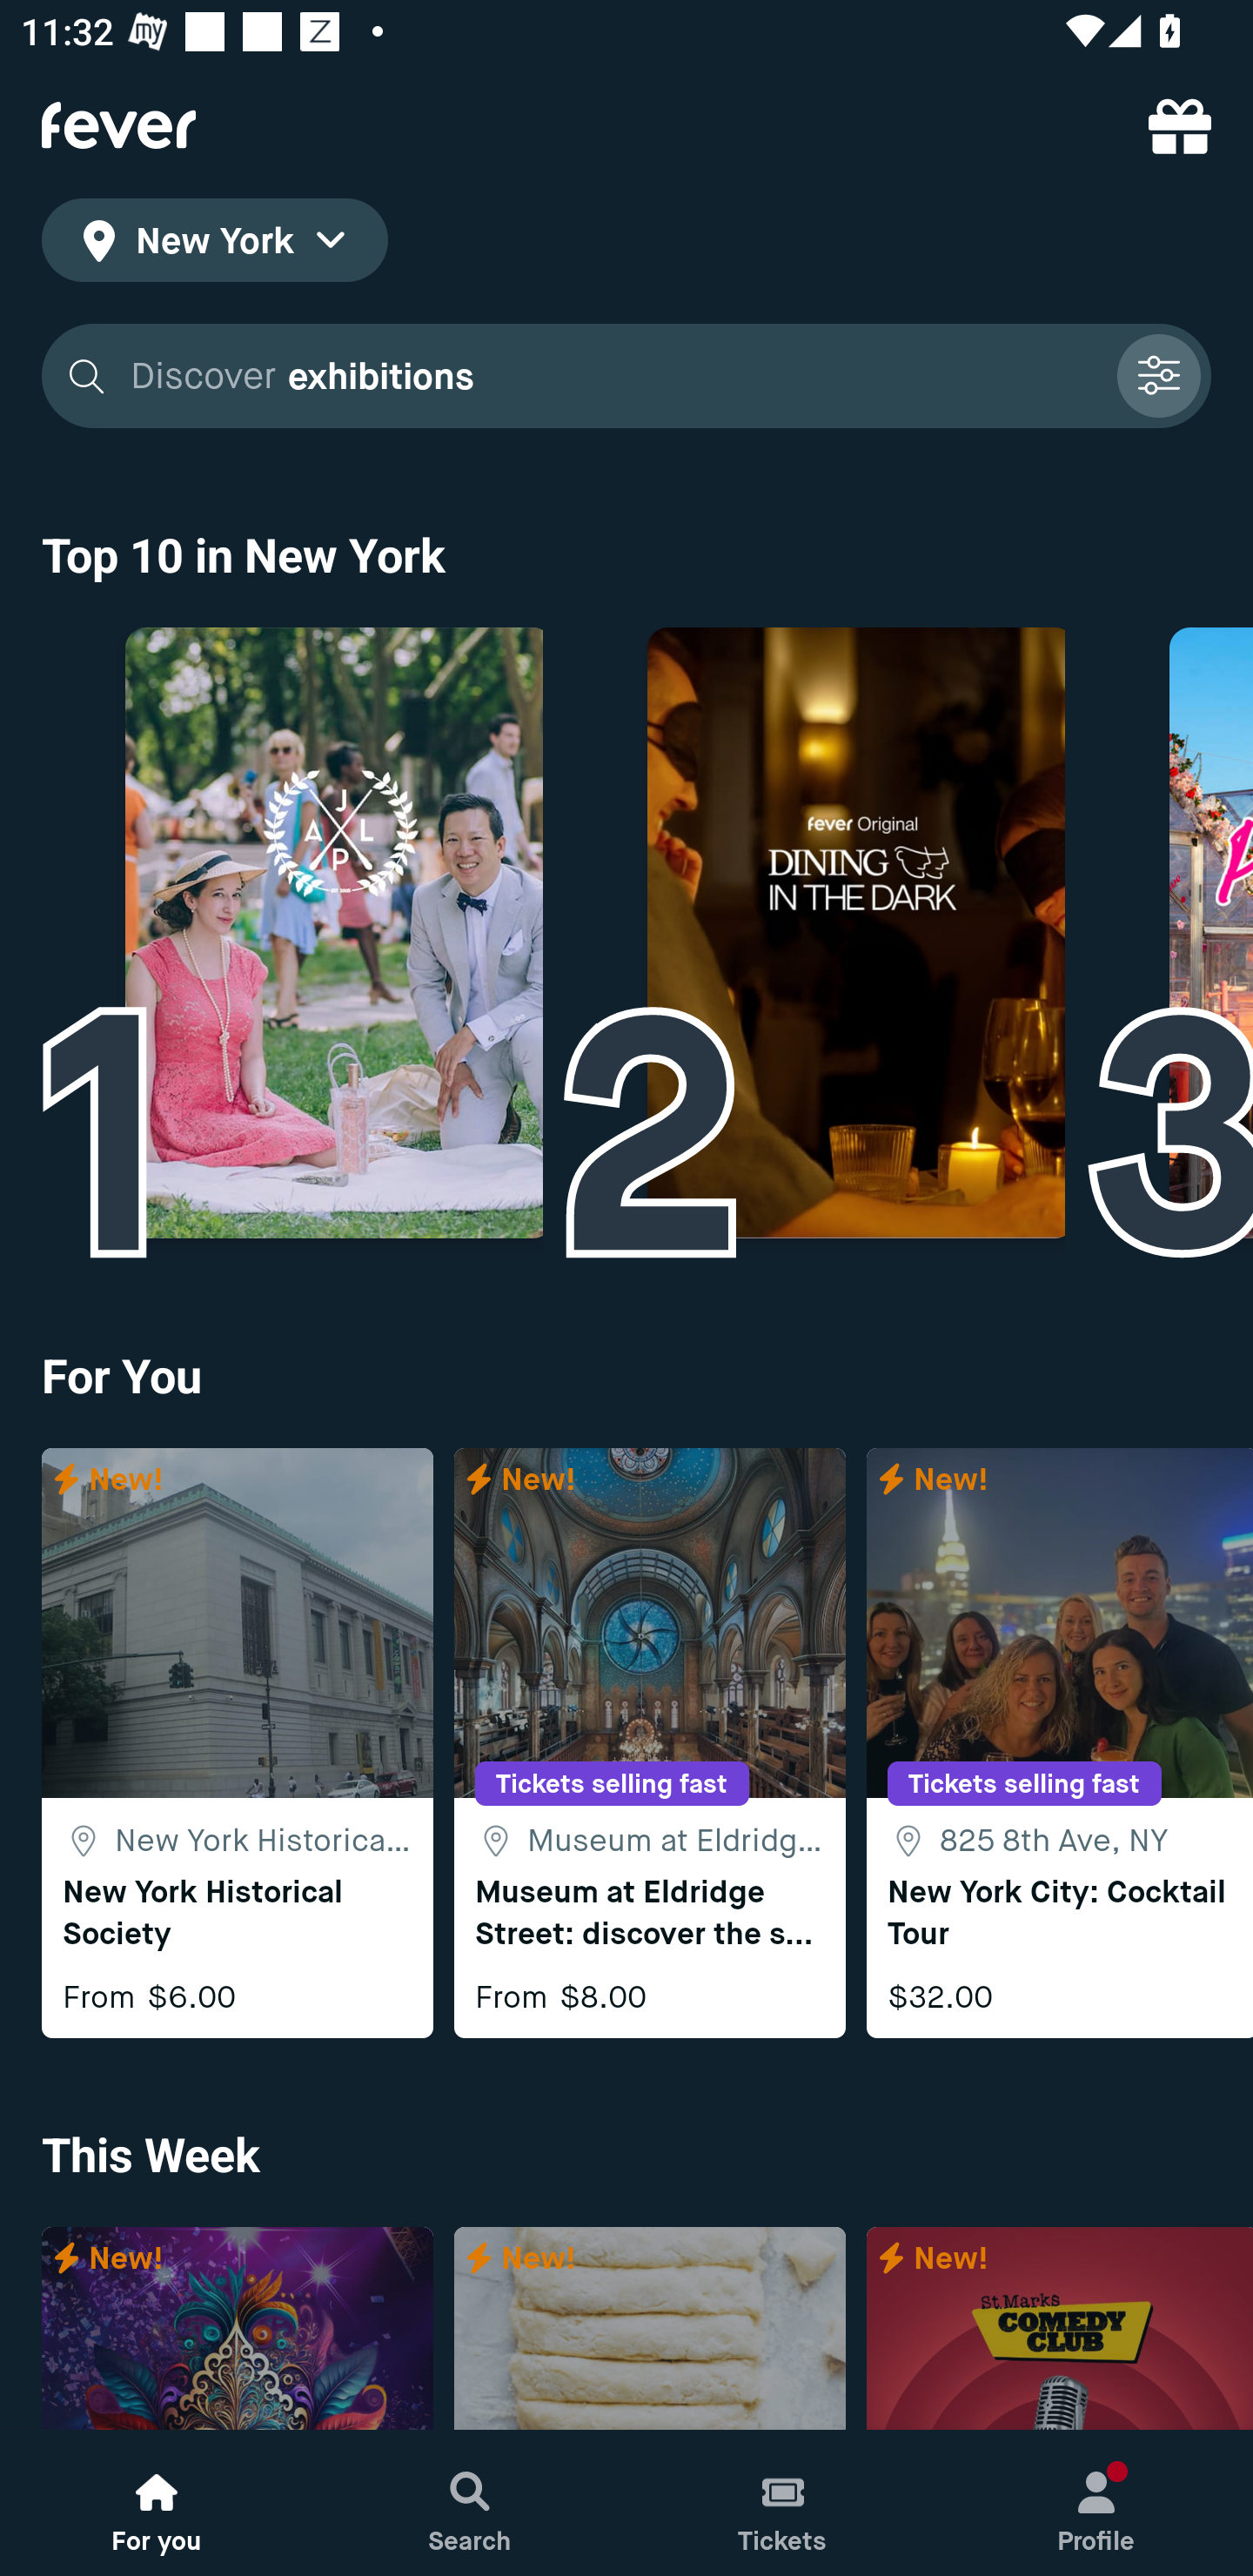  Describe the element at coordinates (470, 2503) in the screenshot. I see `Search` at that location.